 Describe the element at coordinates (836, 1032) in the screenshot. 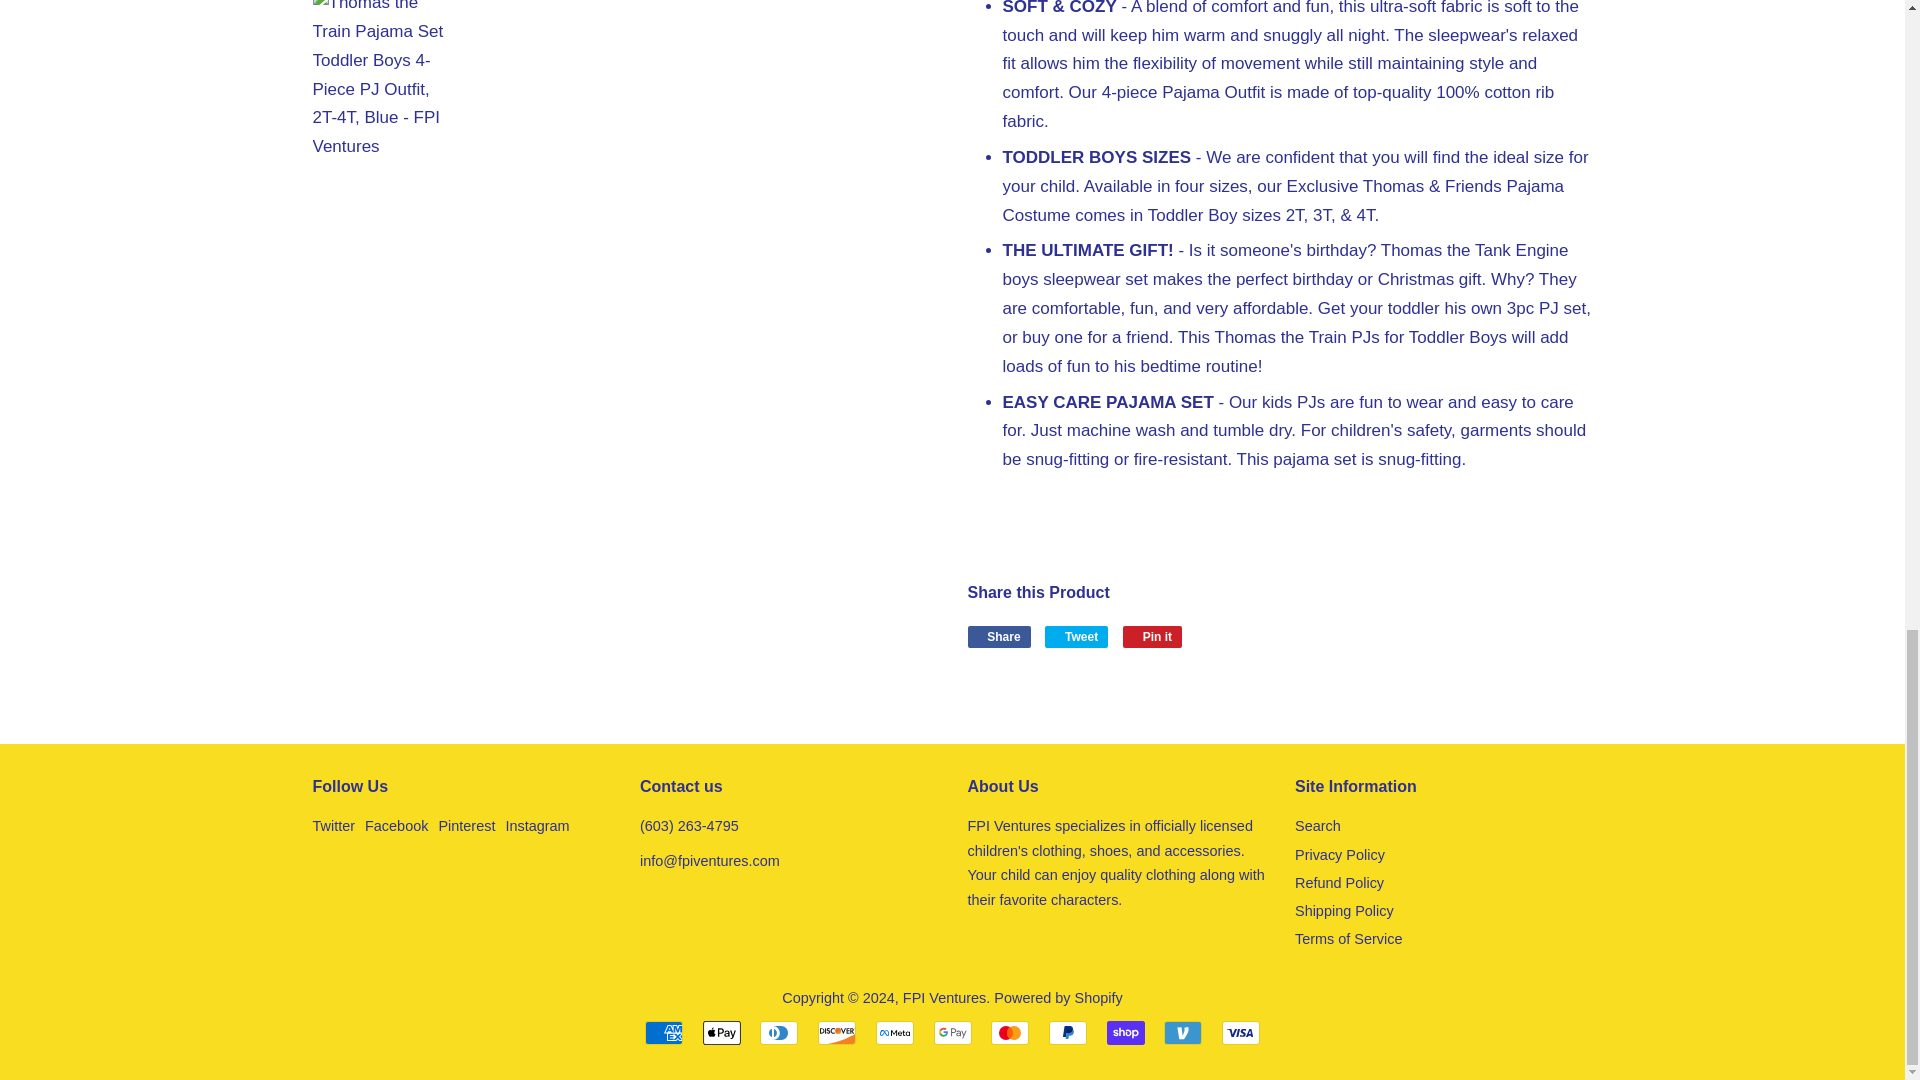

I see `Discover` at that location.